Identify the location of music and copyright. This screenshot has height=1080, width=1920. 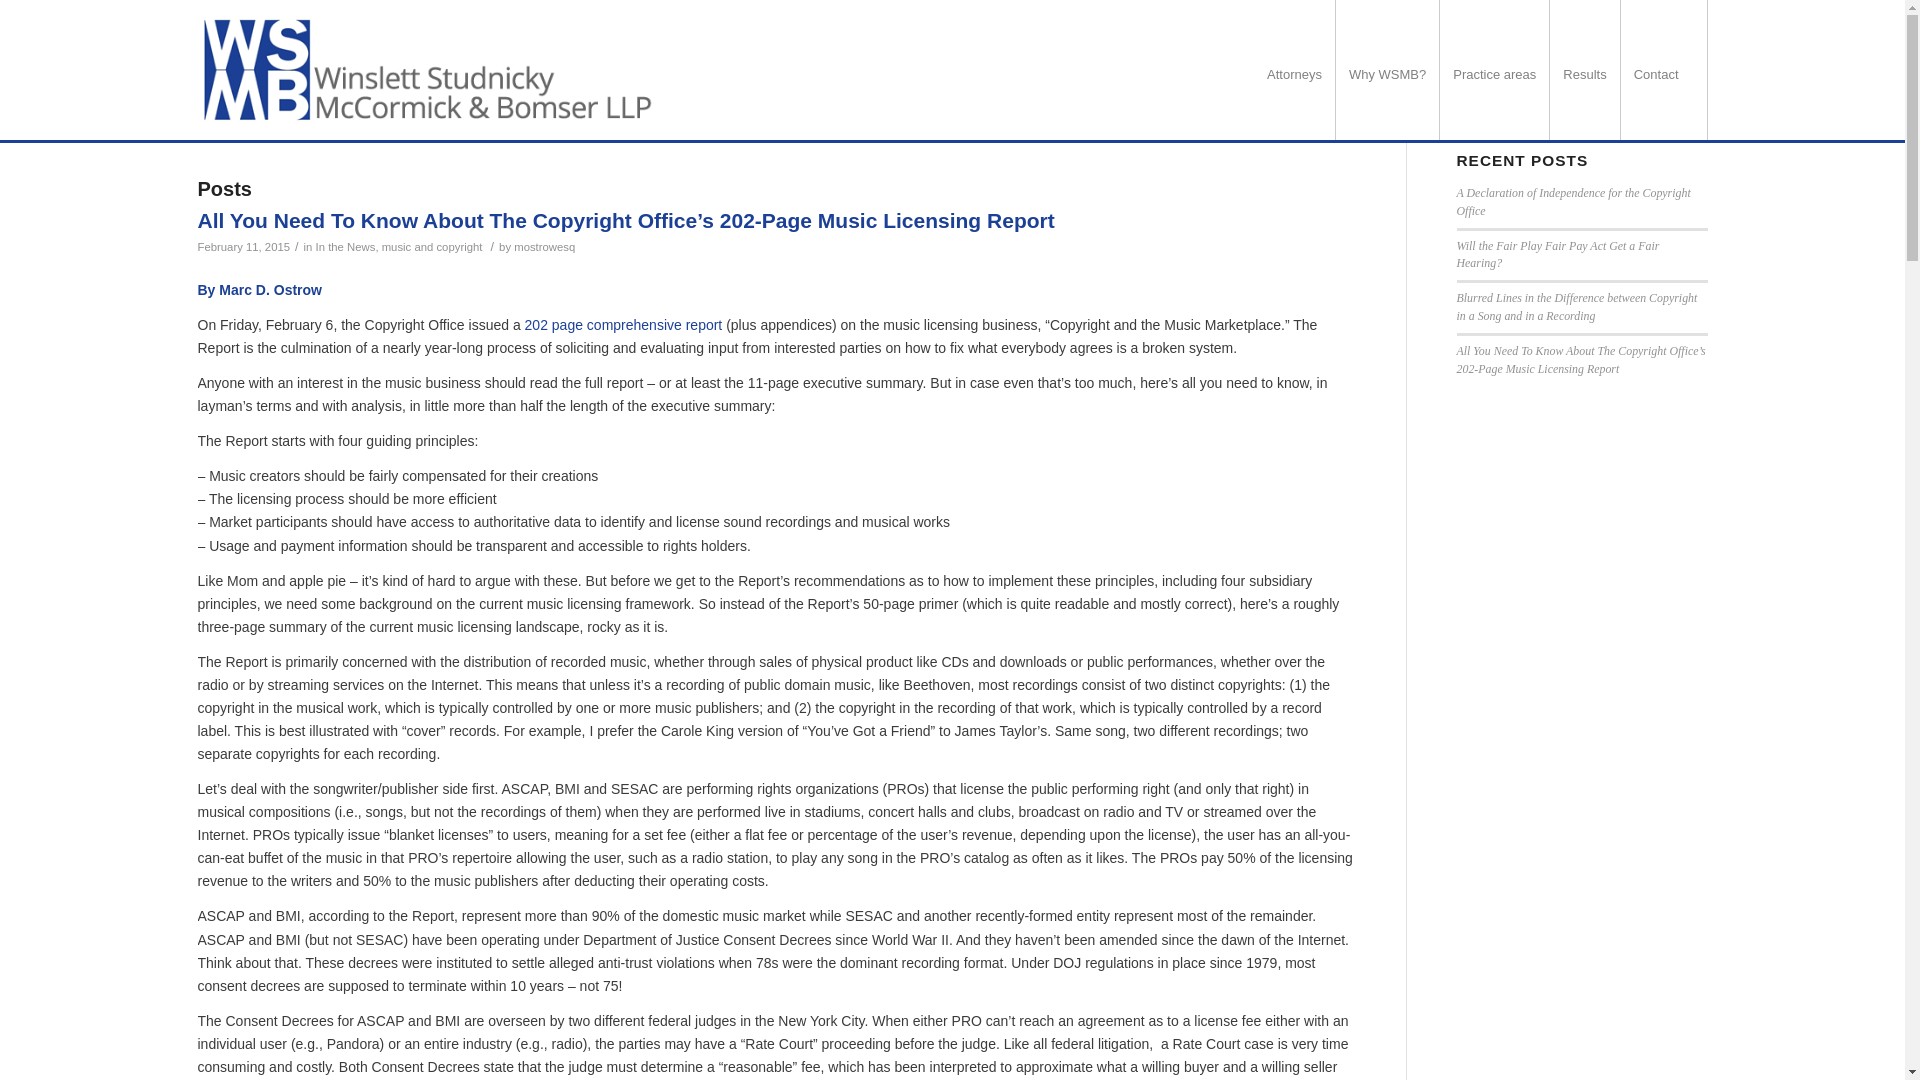
(432, 246).